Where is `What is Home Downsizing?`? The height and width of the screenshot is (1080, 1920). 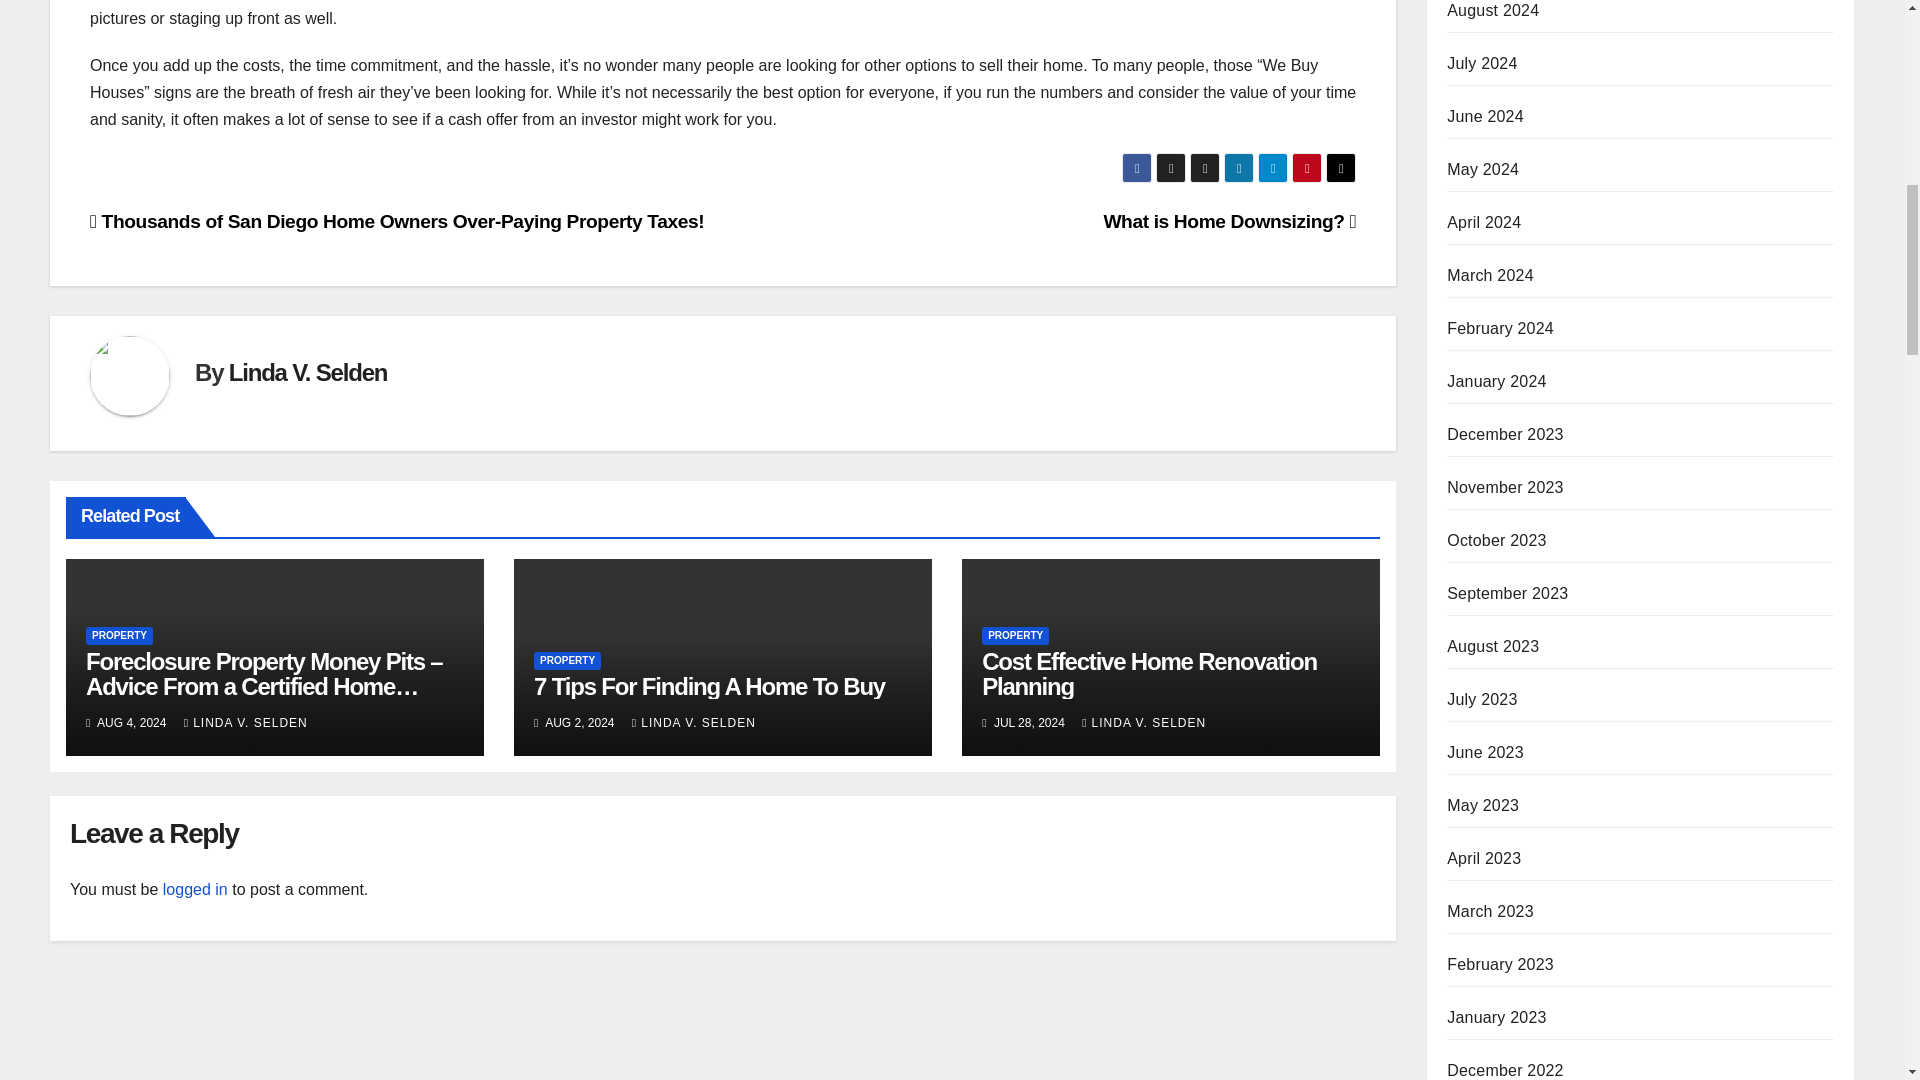
What is Home Downsizing? is located at coordinates (1228, 221).